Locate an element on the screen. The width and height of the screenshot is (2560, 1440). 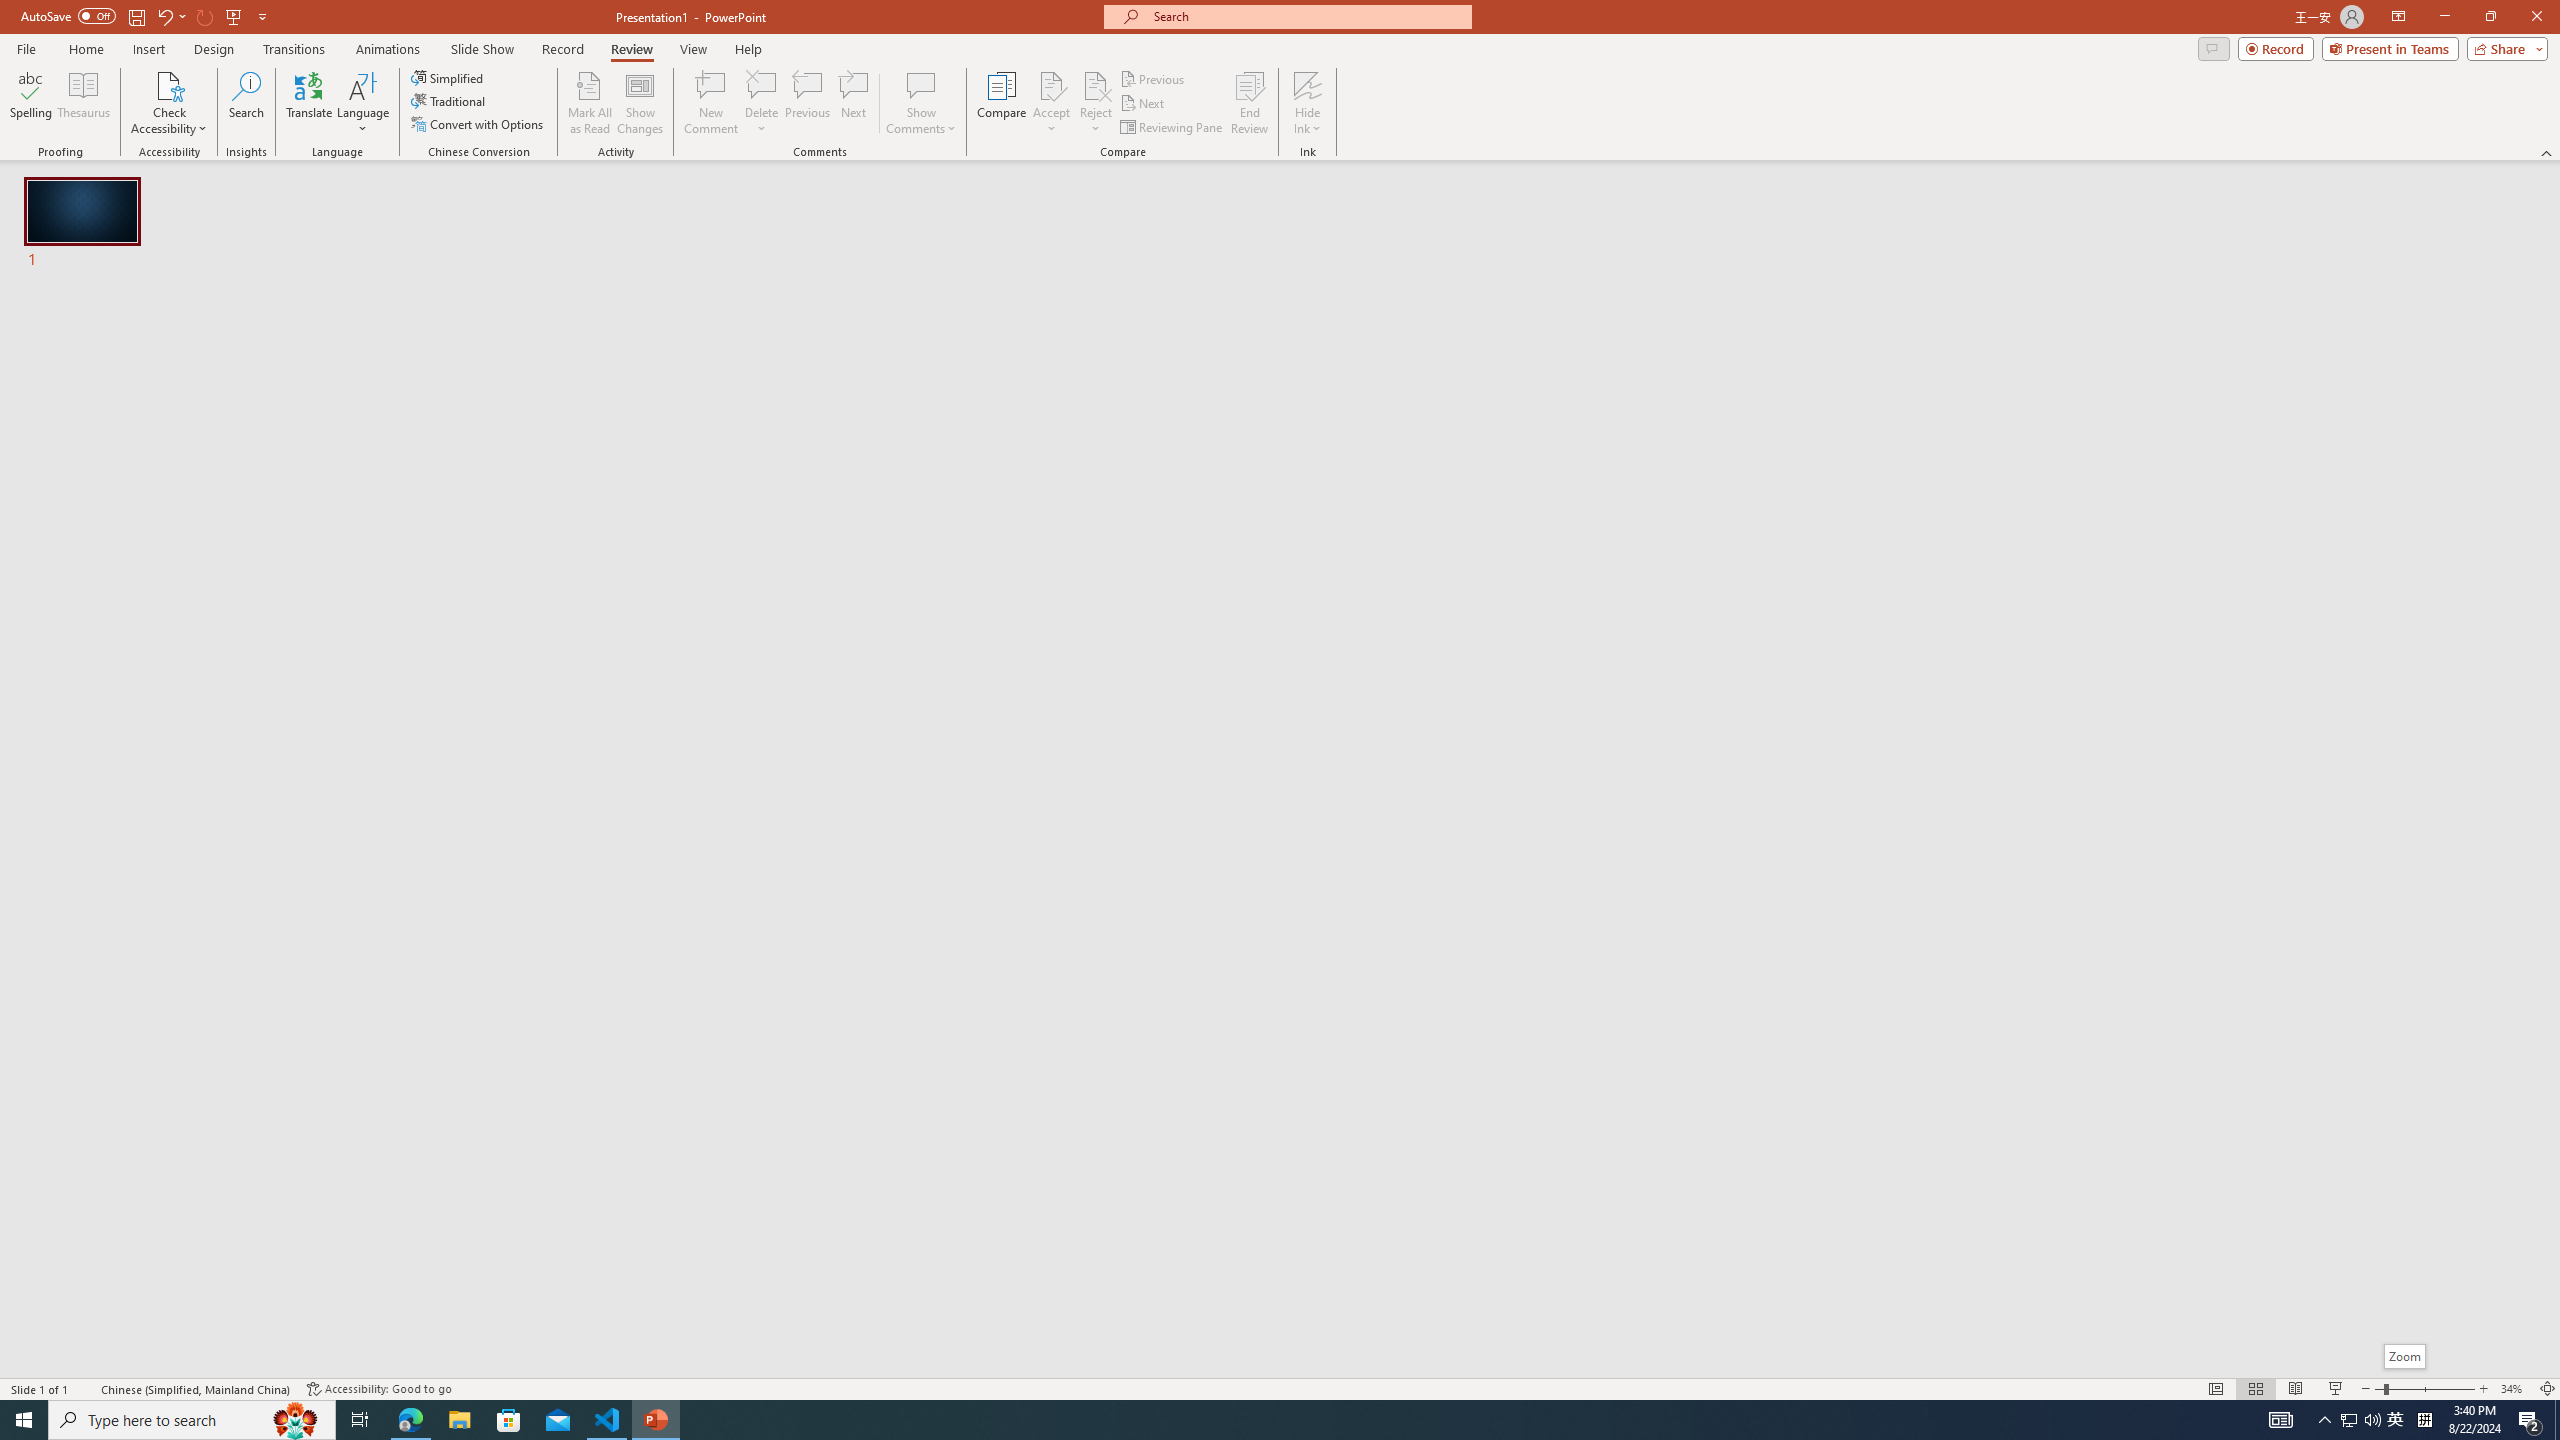
Compare is located at coordinates (1002, 103).